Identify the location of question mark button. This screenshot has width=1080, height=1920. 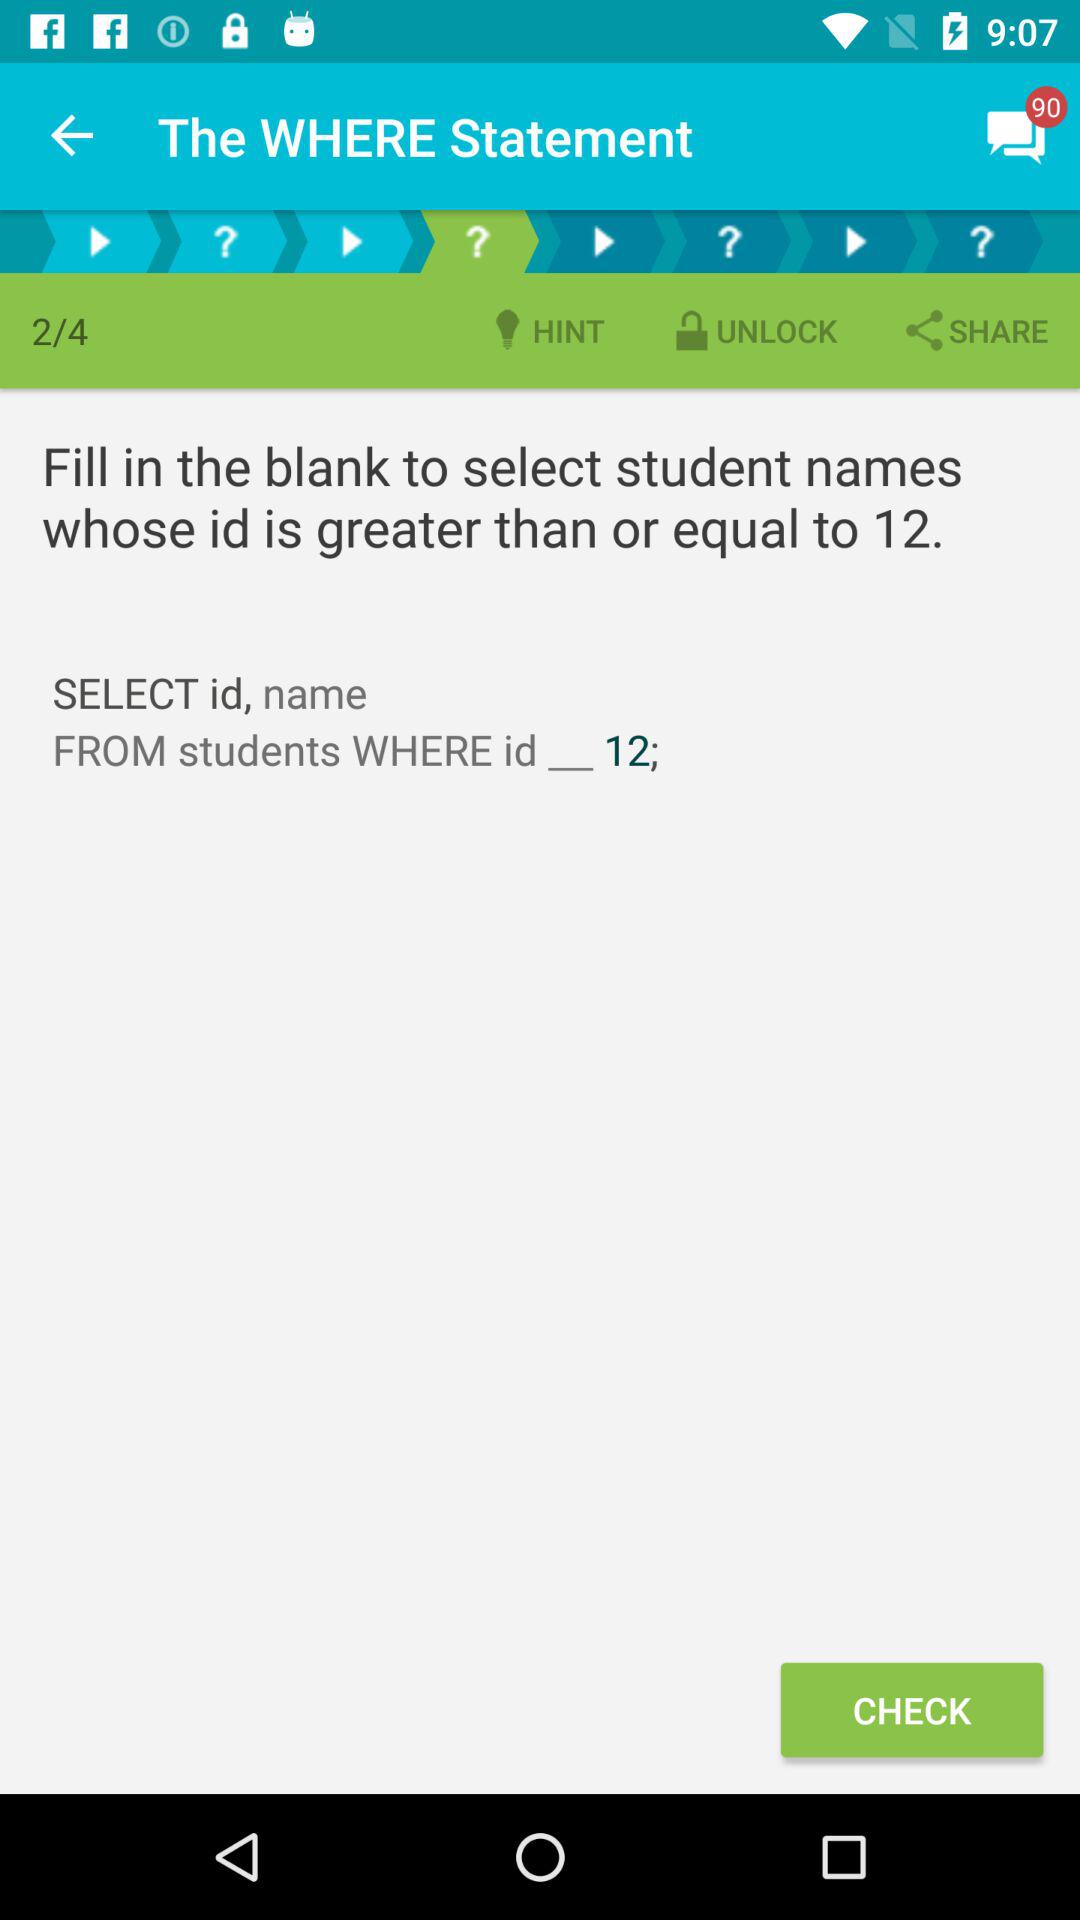
(225, 242).